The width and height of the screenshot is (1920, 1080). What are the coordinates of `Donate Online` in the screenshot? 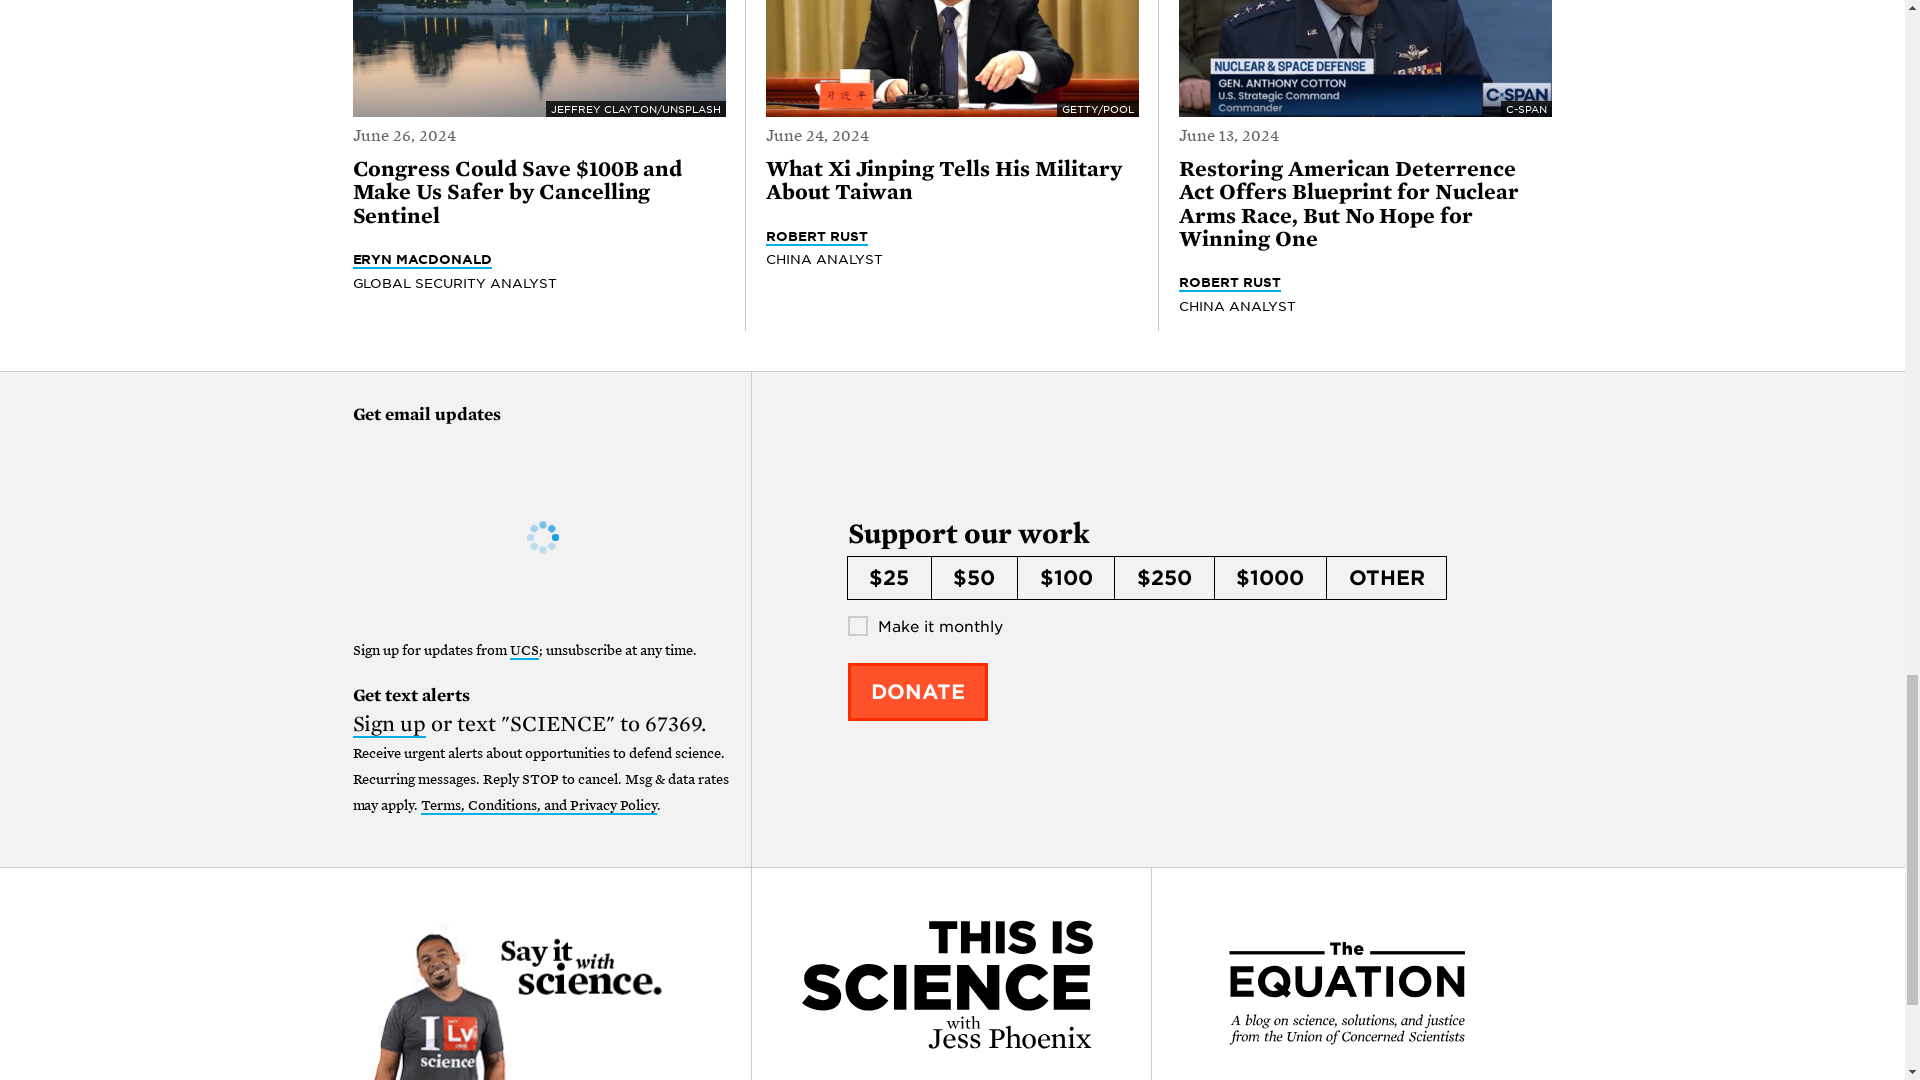 It's located at (918, 691).